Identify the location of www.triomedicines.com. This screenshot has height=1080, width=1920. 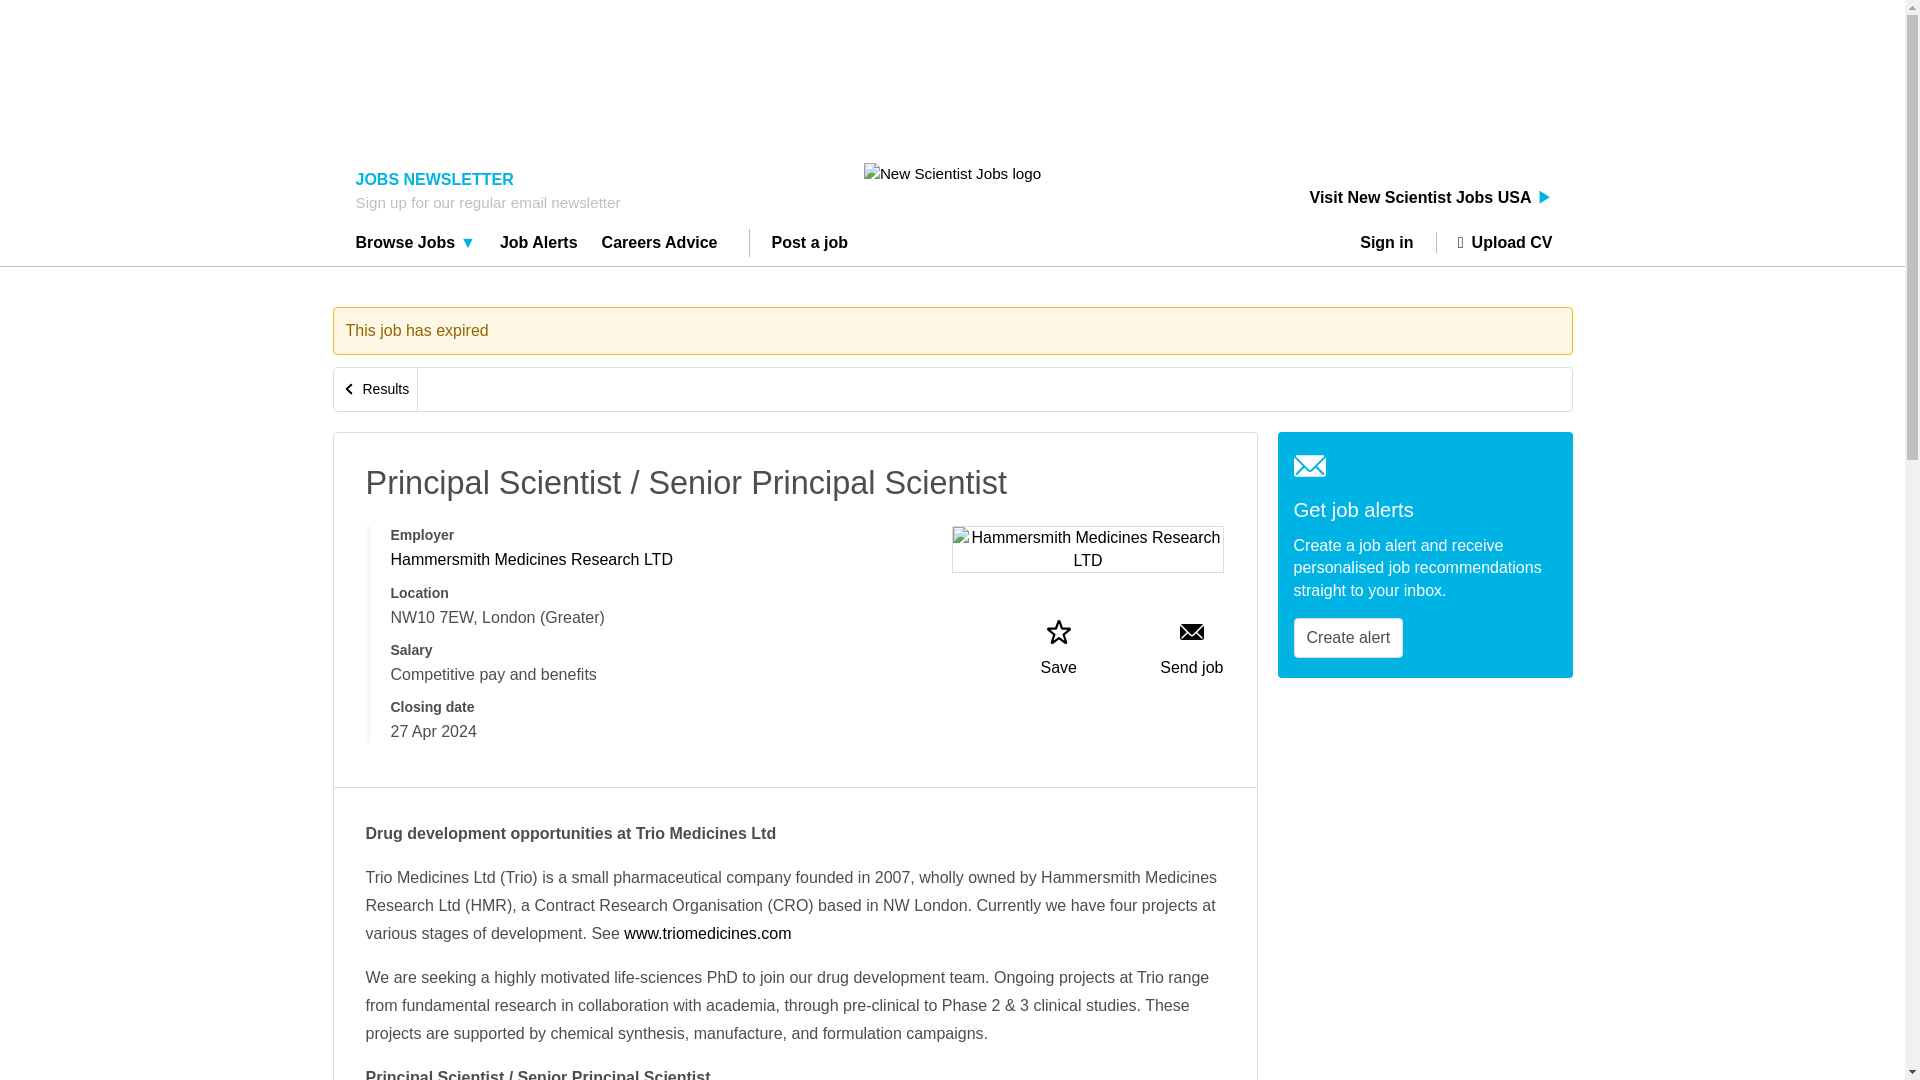
(708, 932).